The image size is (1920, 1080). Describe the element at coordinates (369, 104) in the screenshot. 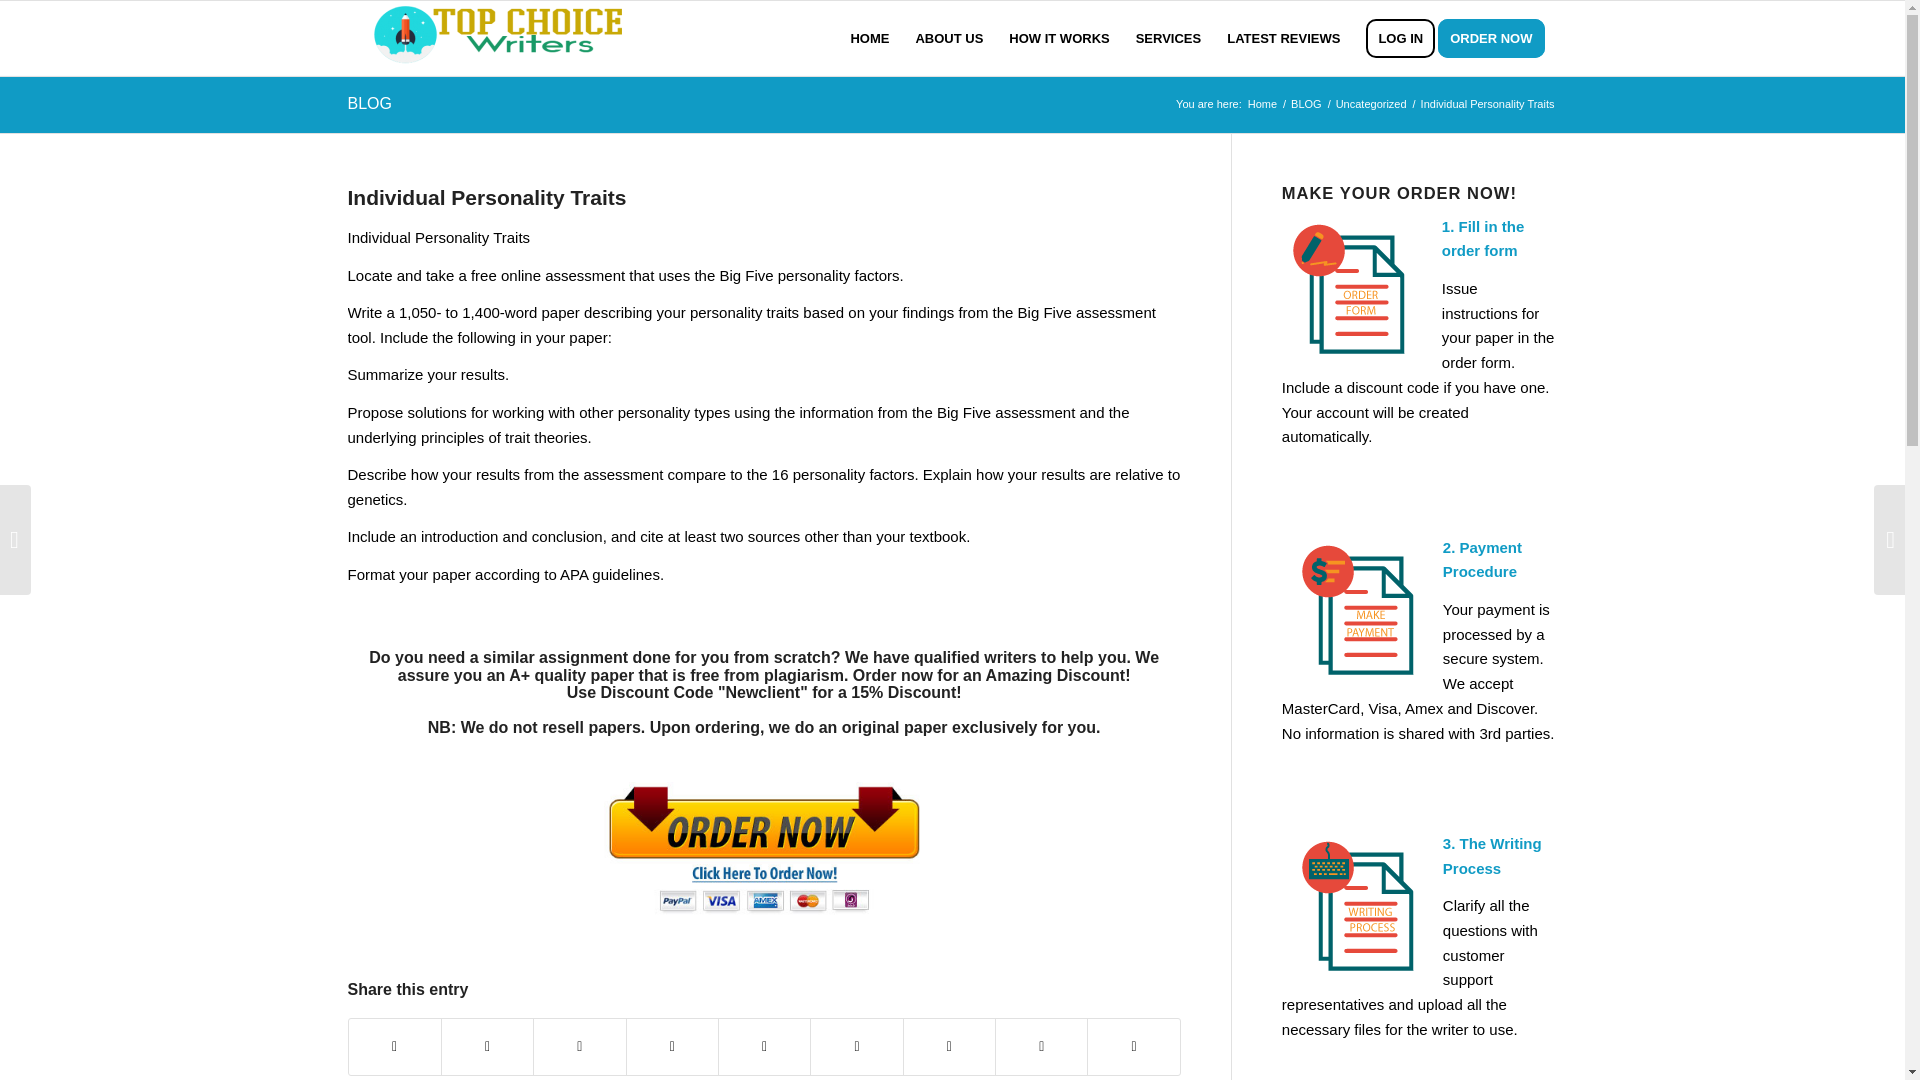

I see `BLOG` at that location.